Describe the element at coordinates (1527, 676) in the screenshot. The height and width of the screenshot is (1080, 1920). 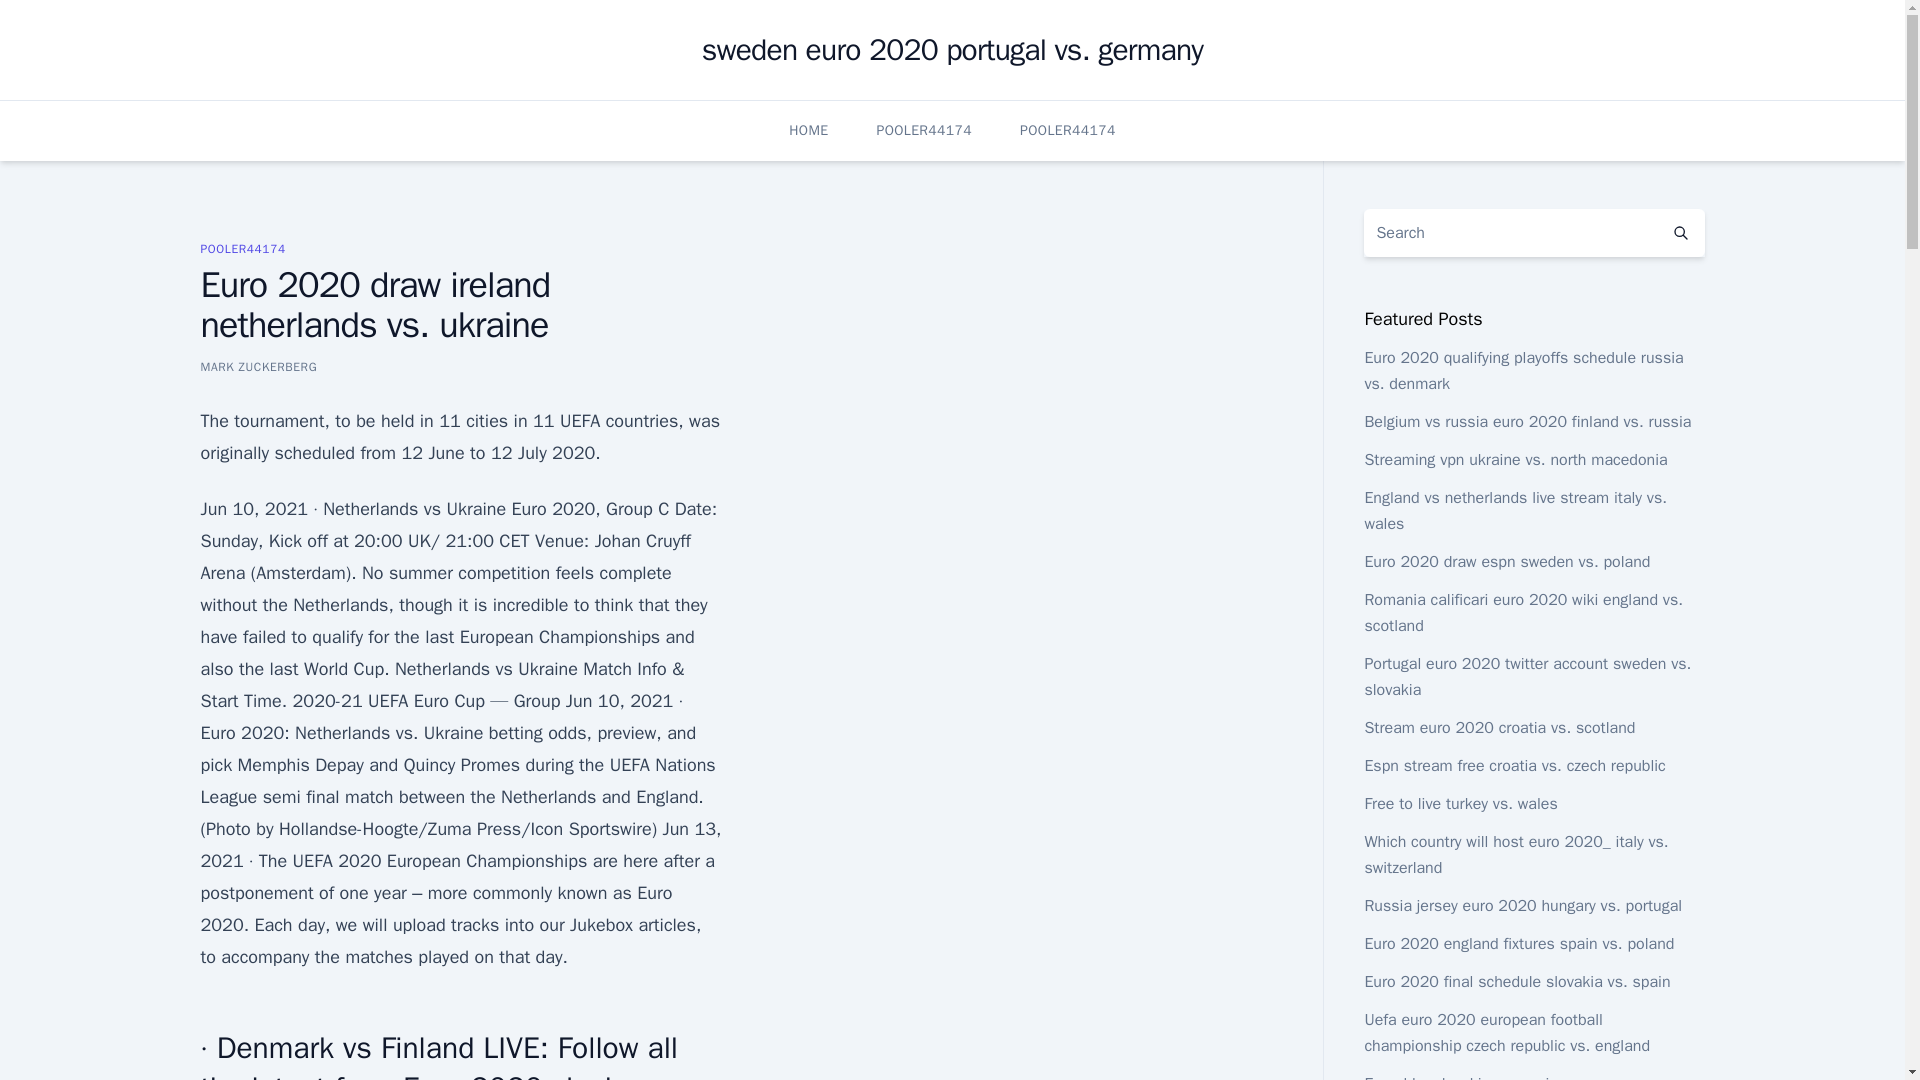
I see `Portugal euro 2020 twitter account sweden vs. slovakia` at that location.